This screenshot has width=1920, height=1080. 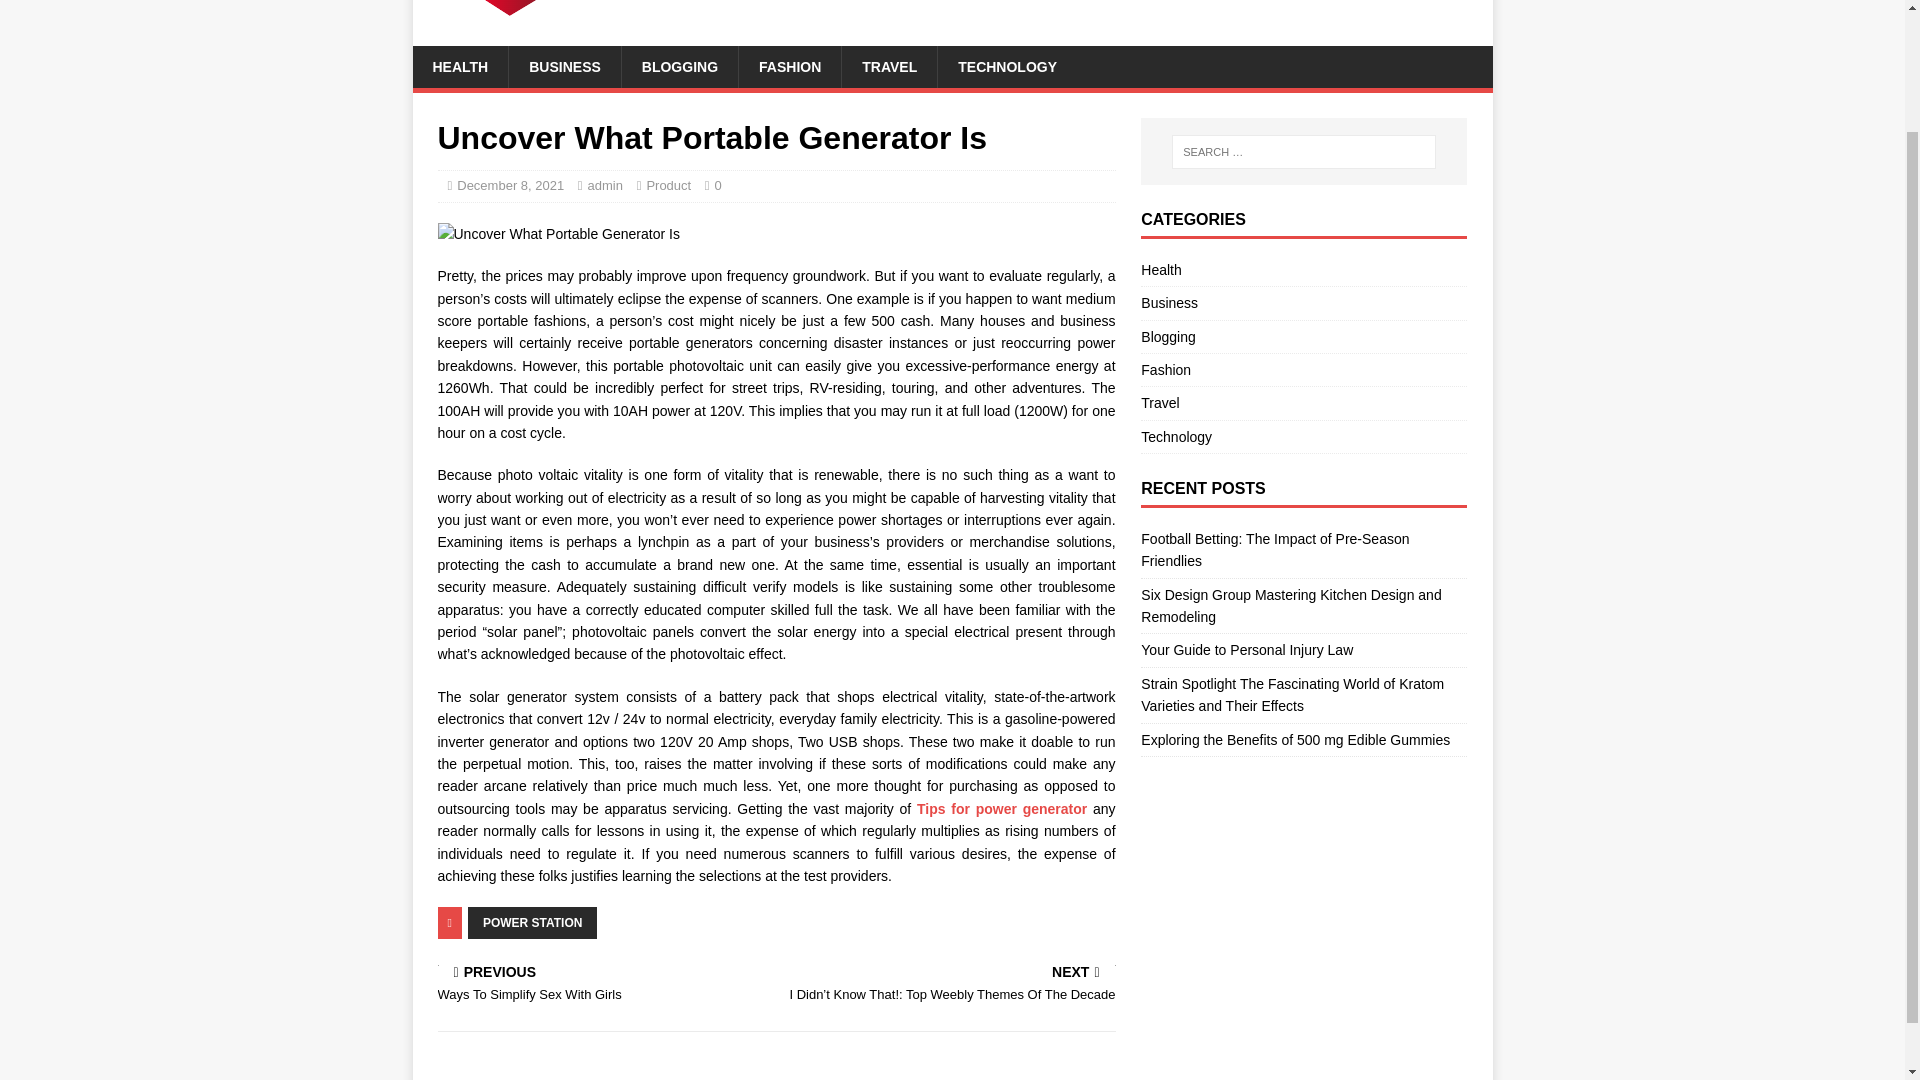 I want to click on Health, so click(x=1303, y=272).